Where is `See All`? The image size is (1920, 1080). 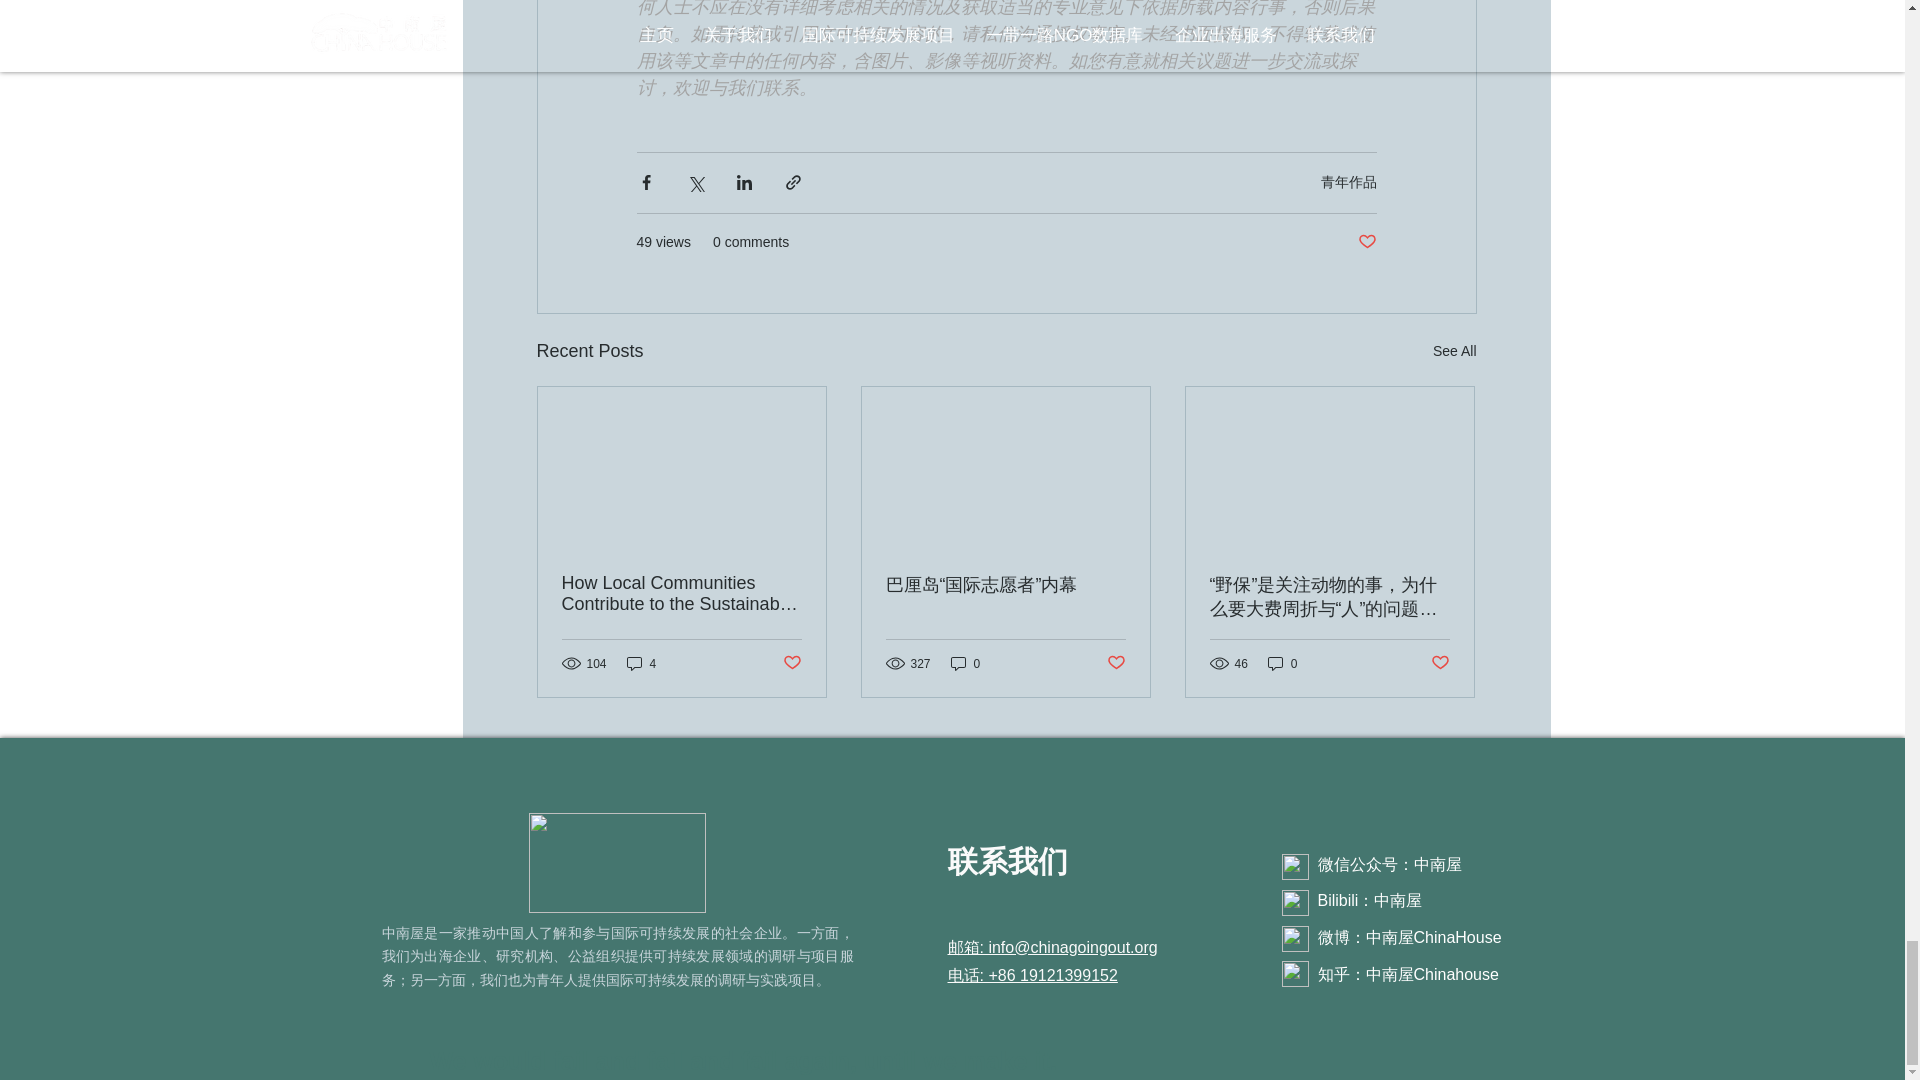 See All is located at coordinates (1454, 351).